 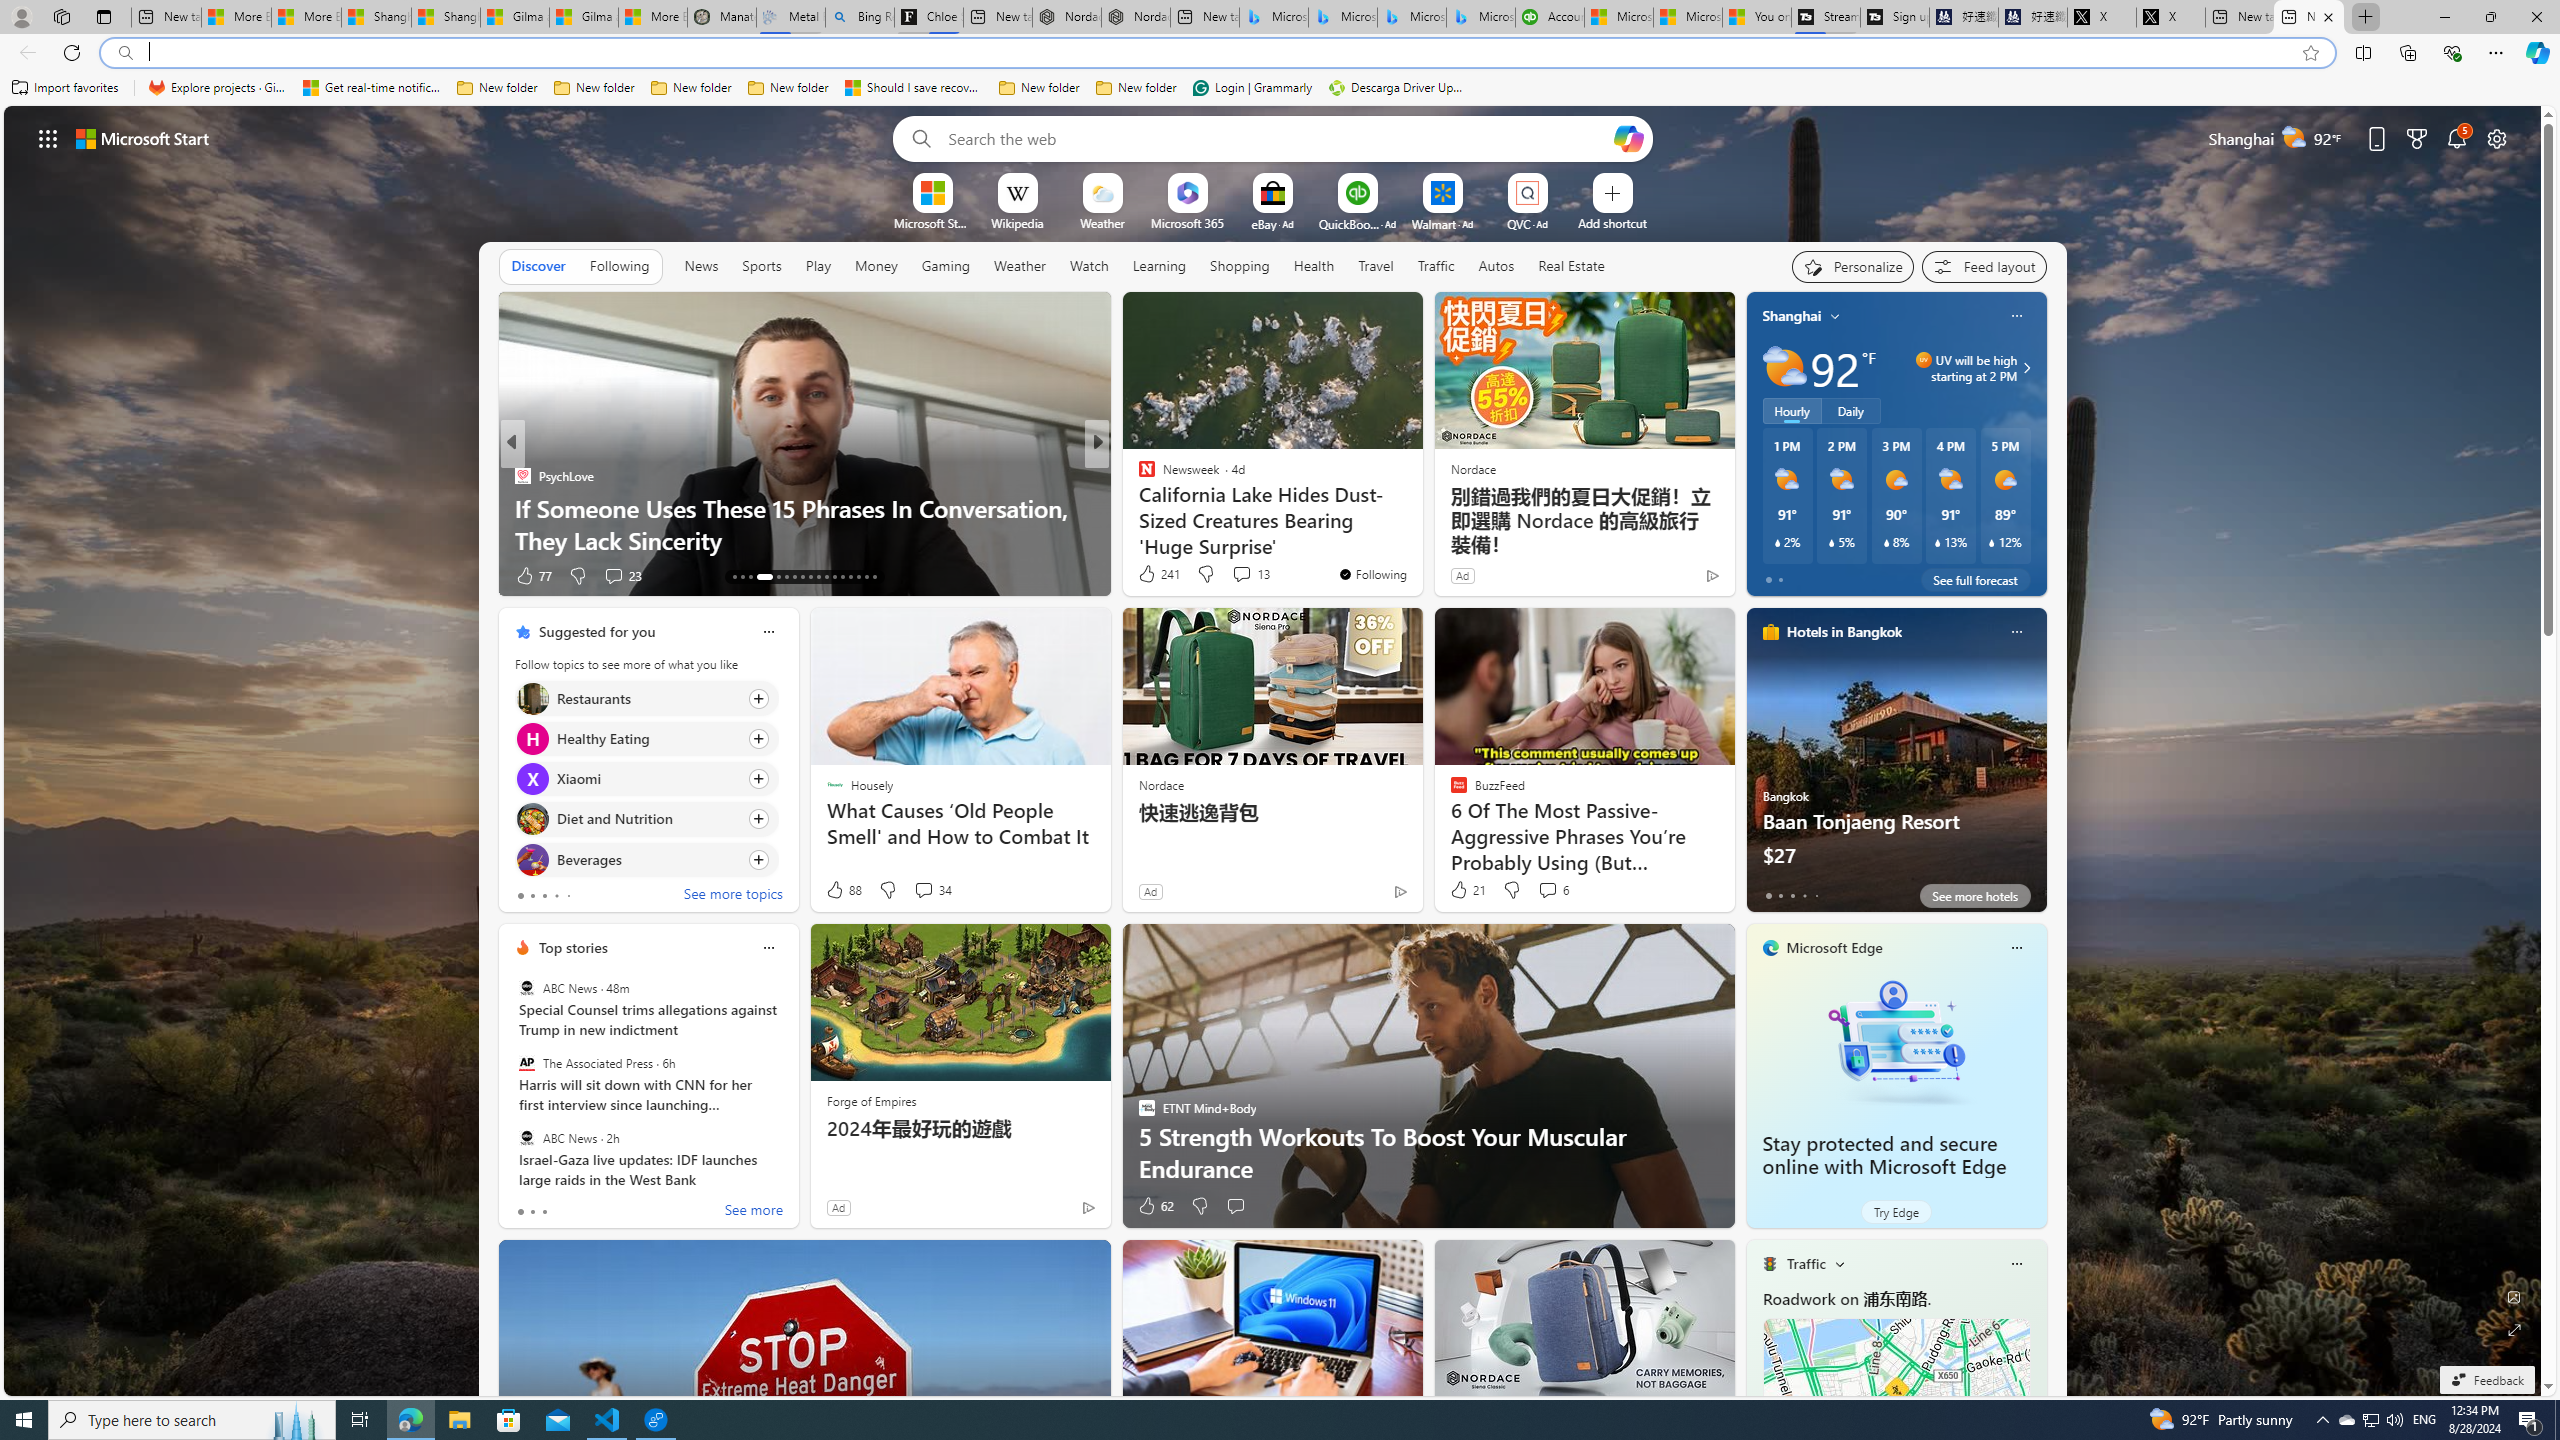 I want to click on Forge of Empires, so click(x=871, y=1100).